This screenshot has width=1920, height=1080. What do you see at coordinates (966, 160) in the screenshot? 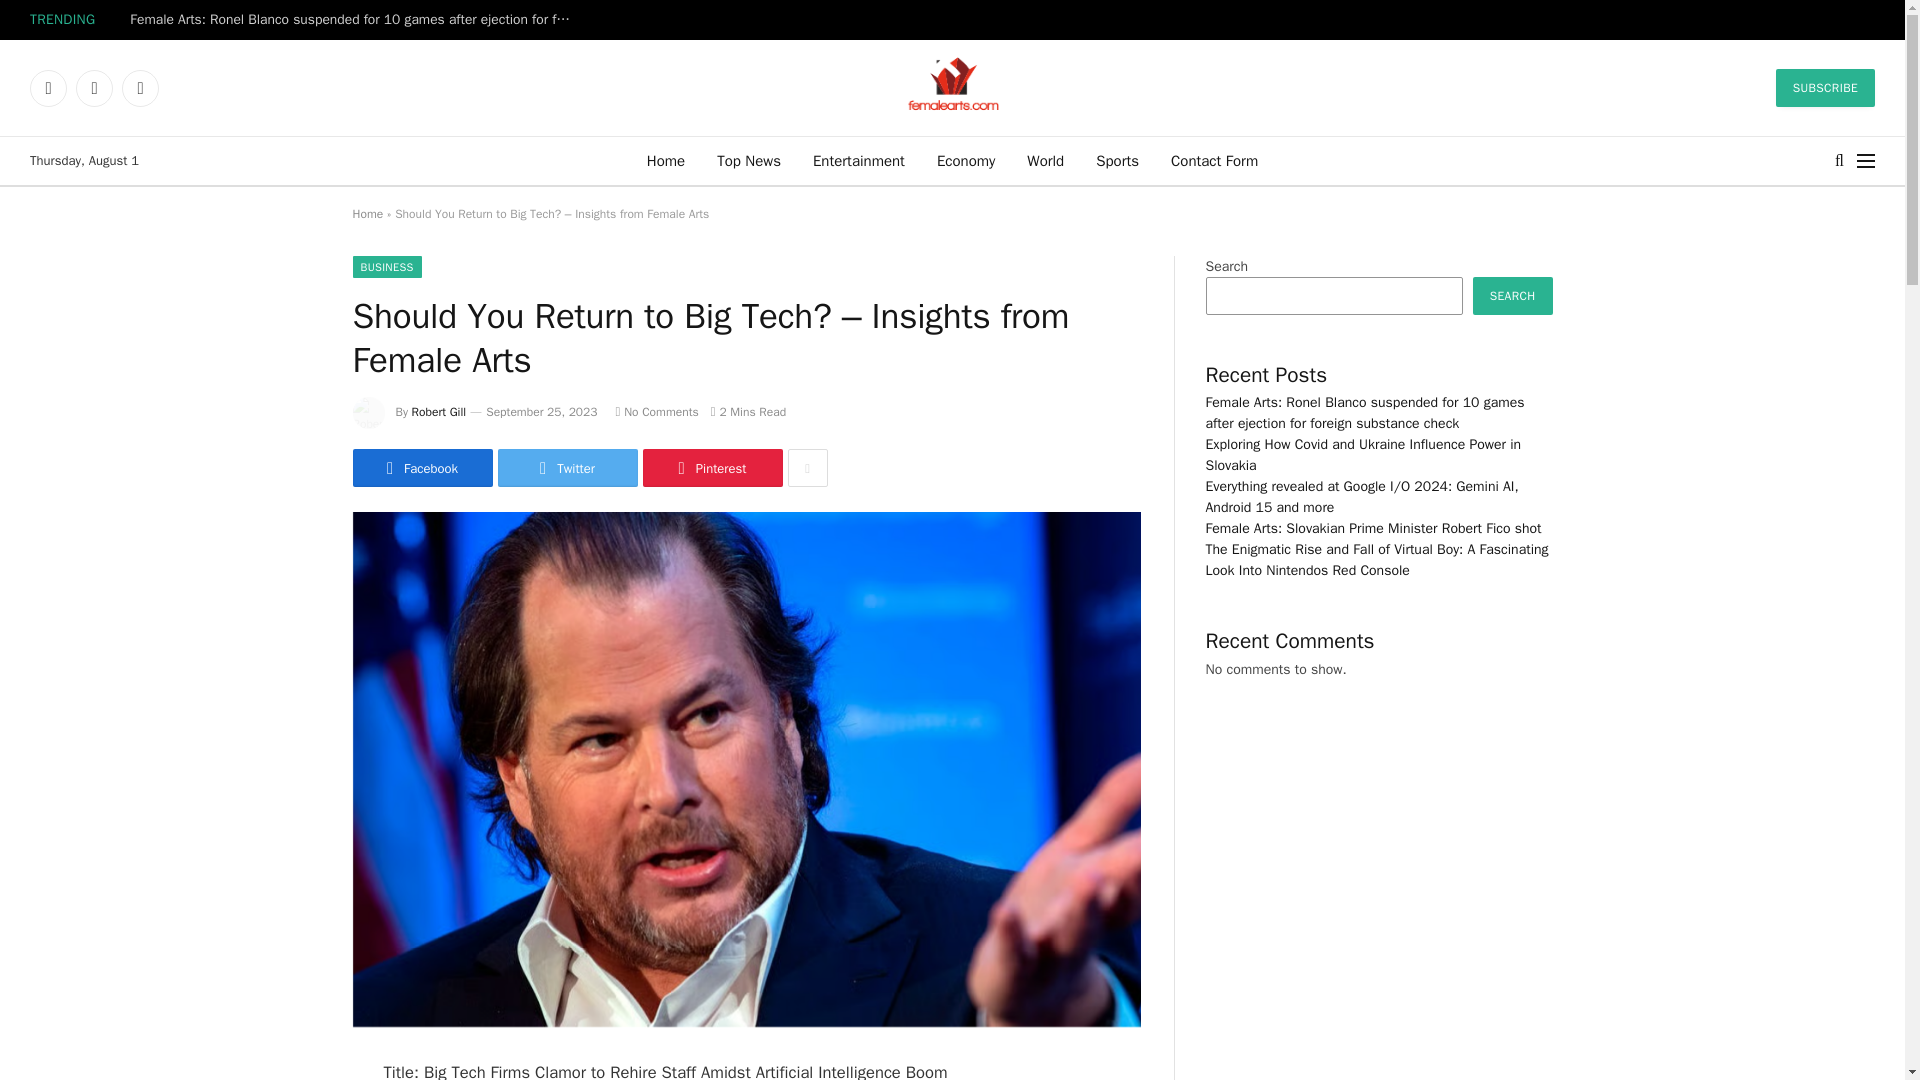
I see `Economy` at bounding box center [966, 160].